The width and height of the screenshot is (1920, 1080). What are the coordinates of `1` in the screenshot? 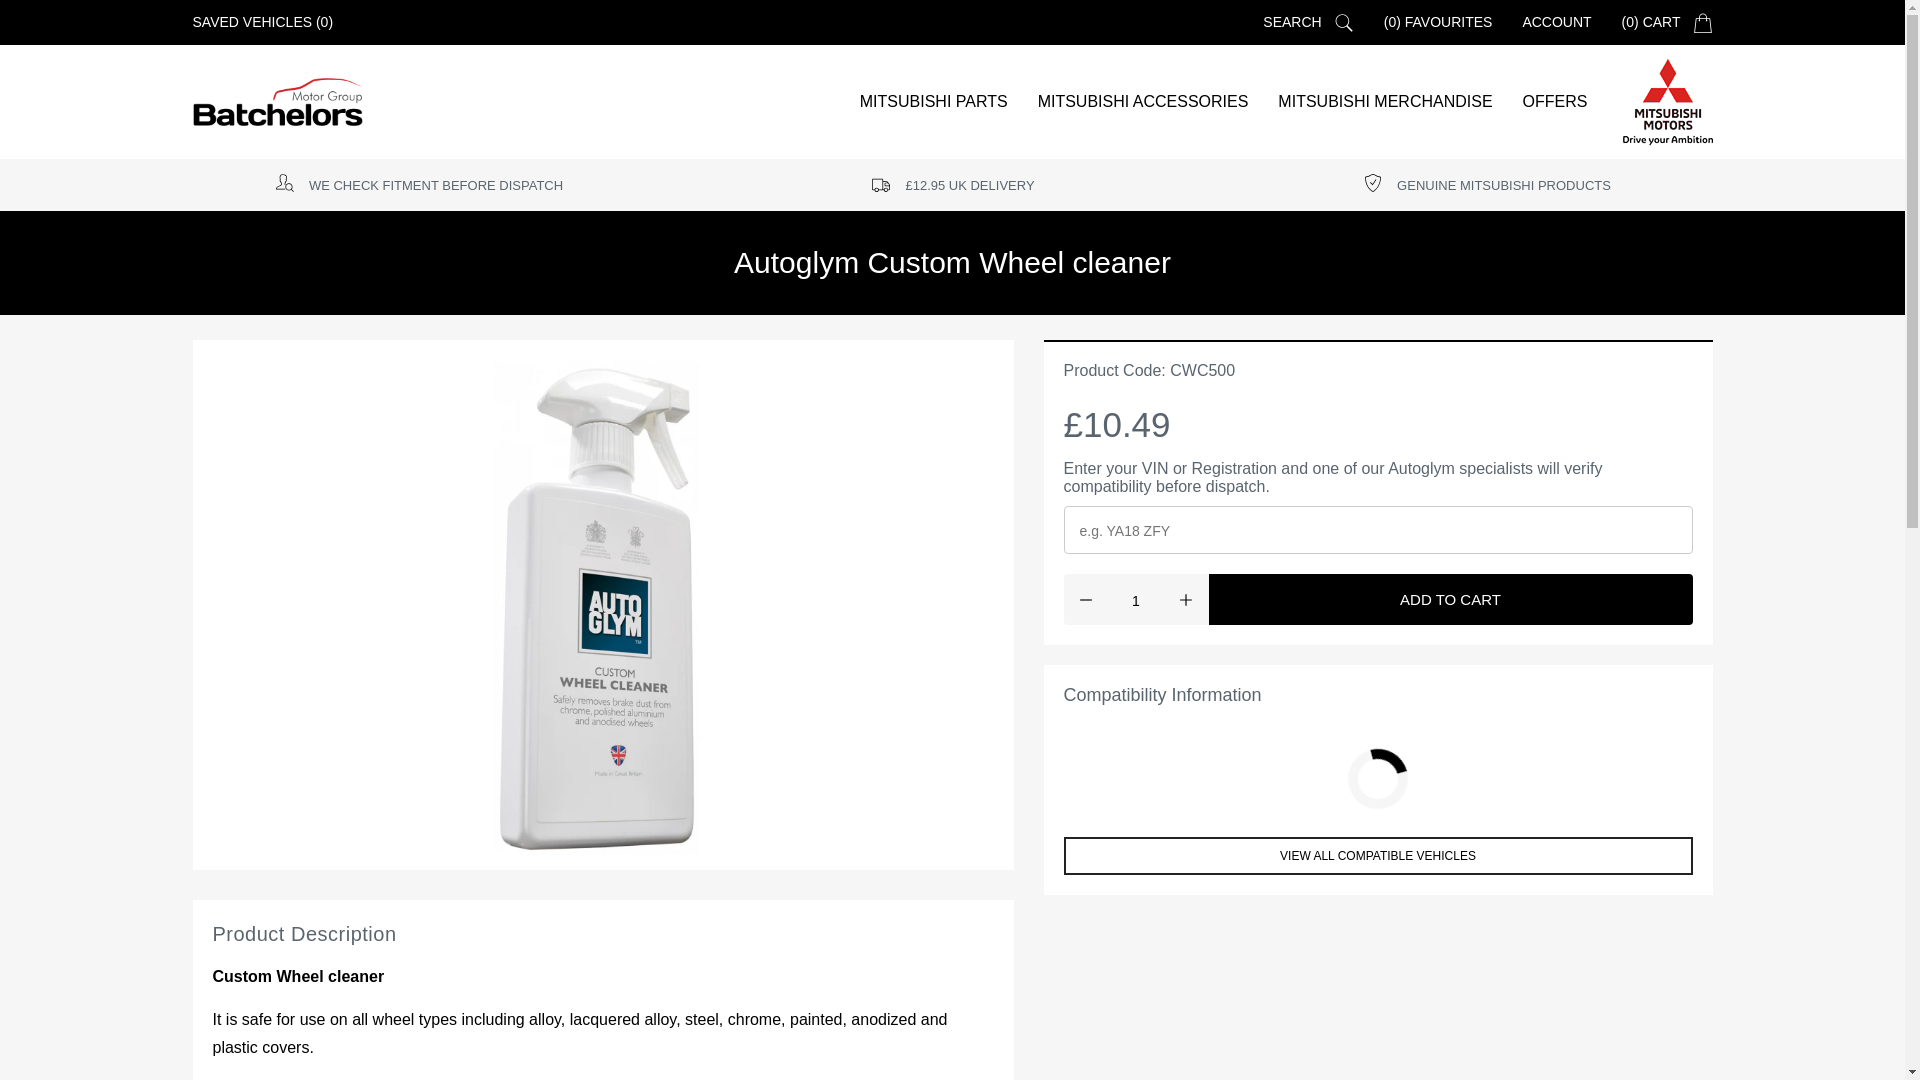 It's located at (1135, 599).